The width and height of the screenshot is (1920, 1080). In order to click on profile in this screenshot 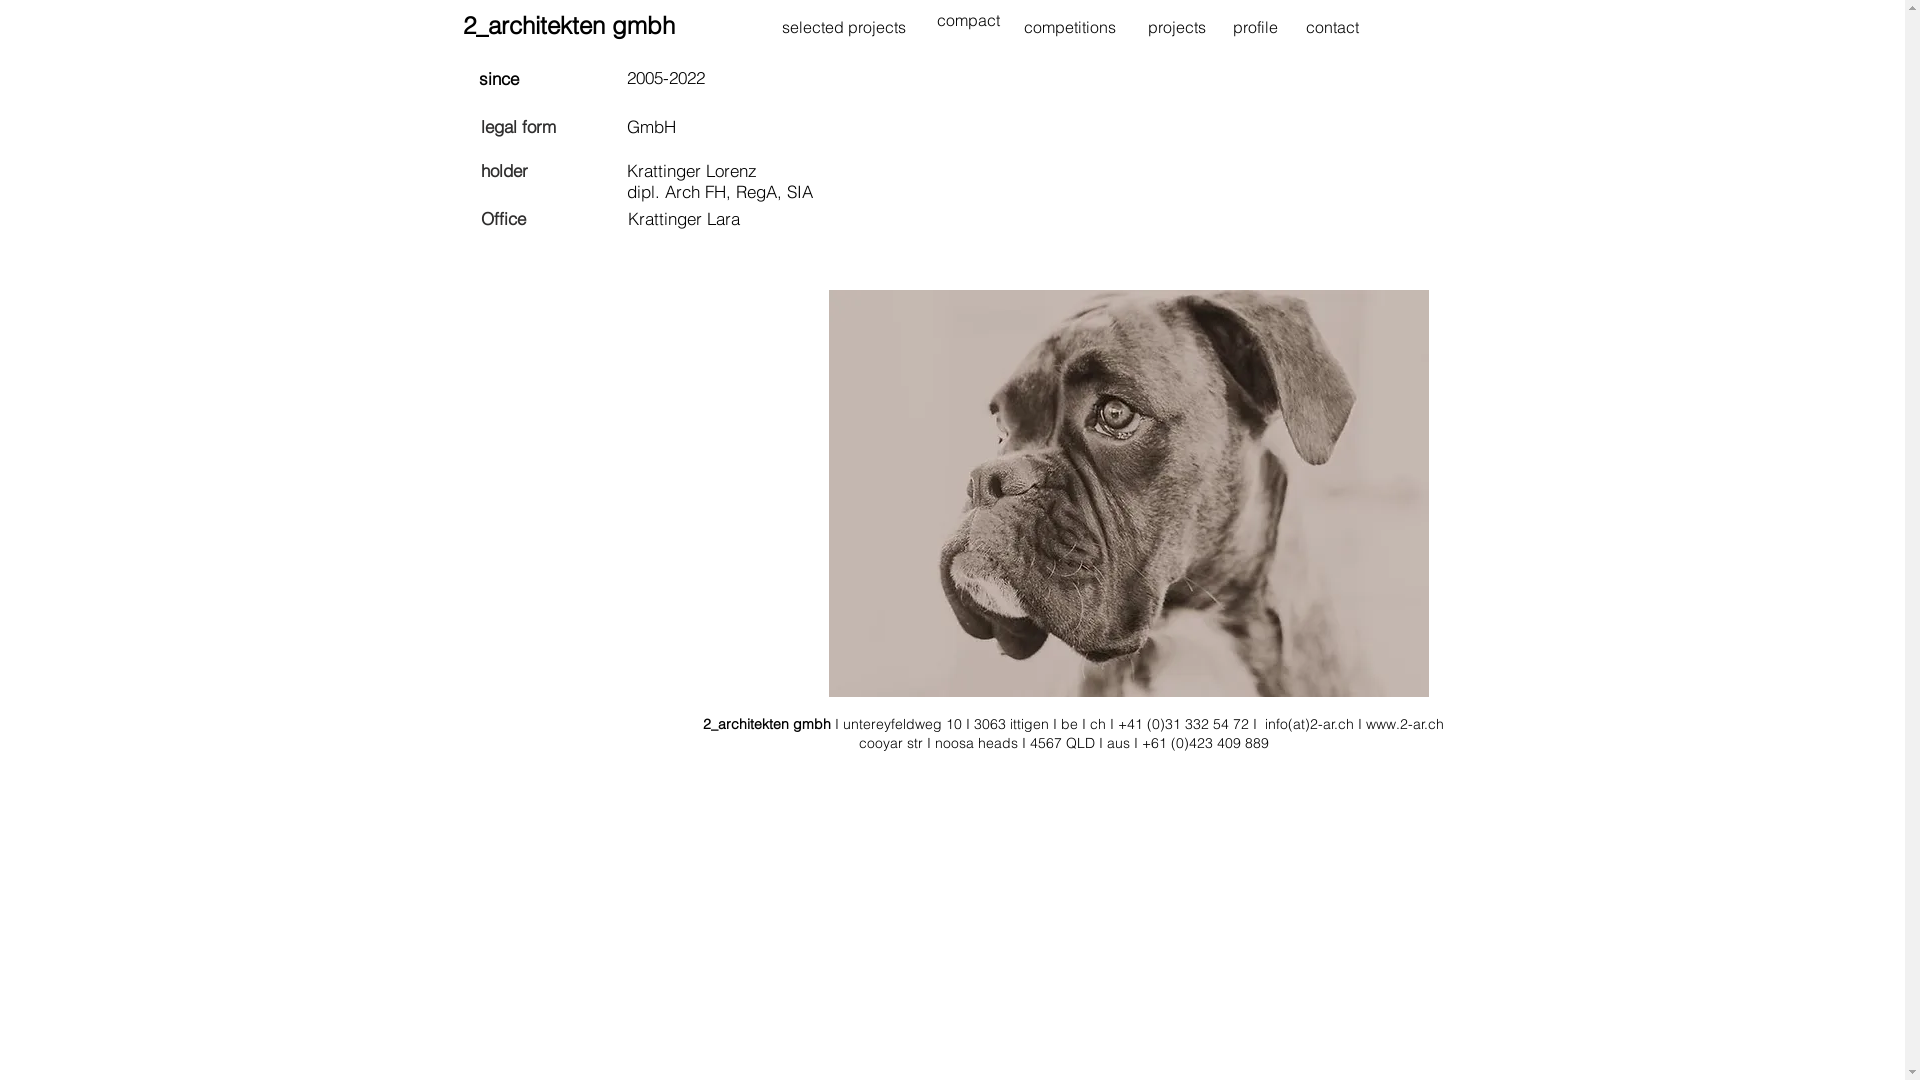, I will do `click(1254, 28)`.